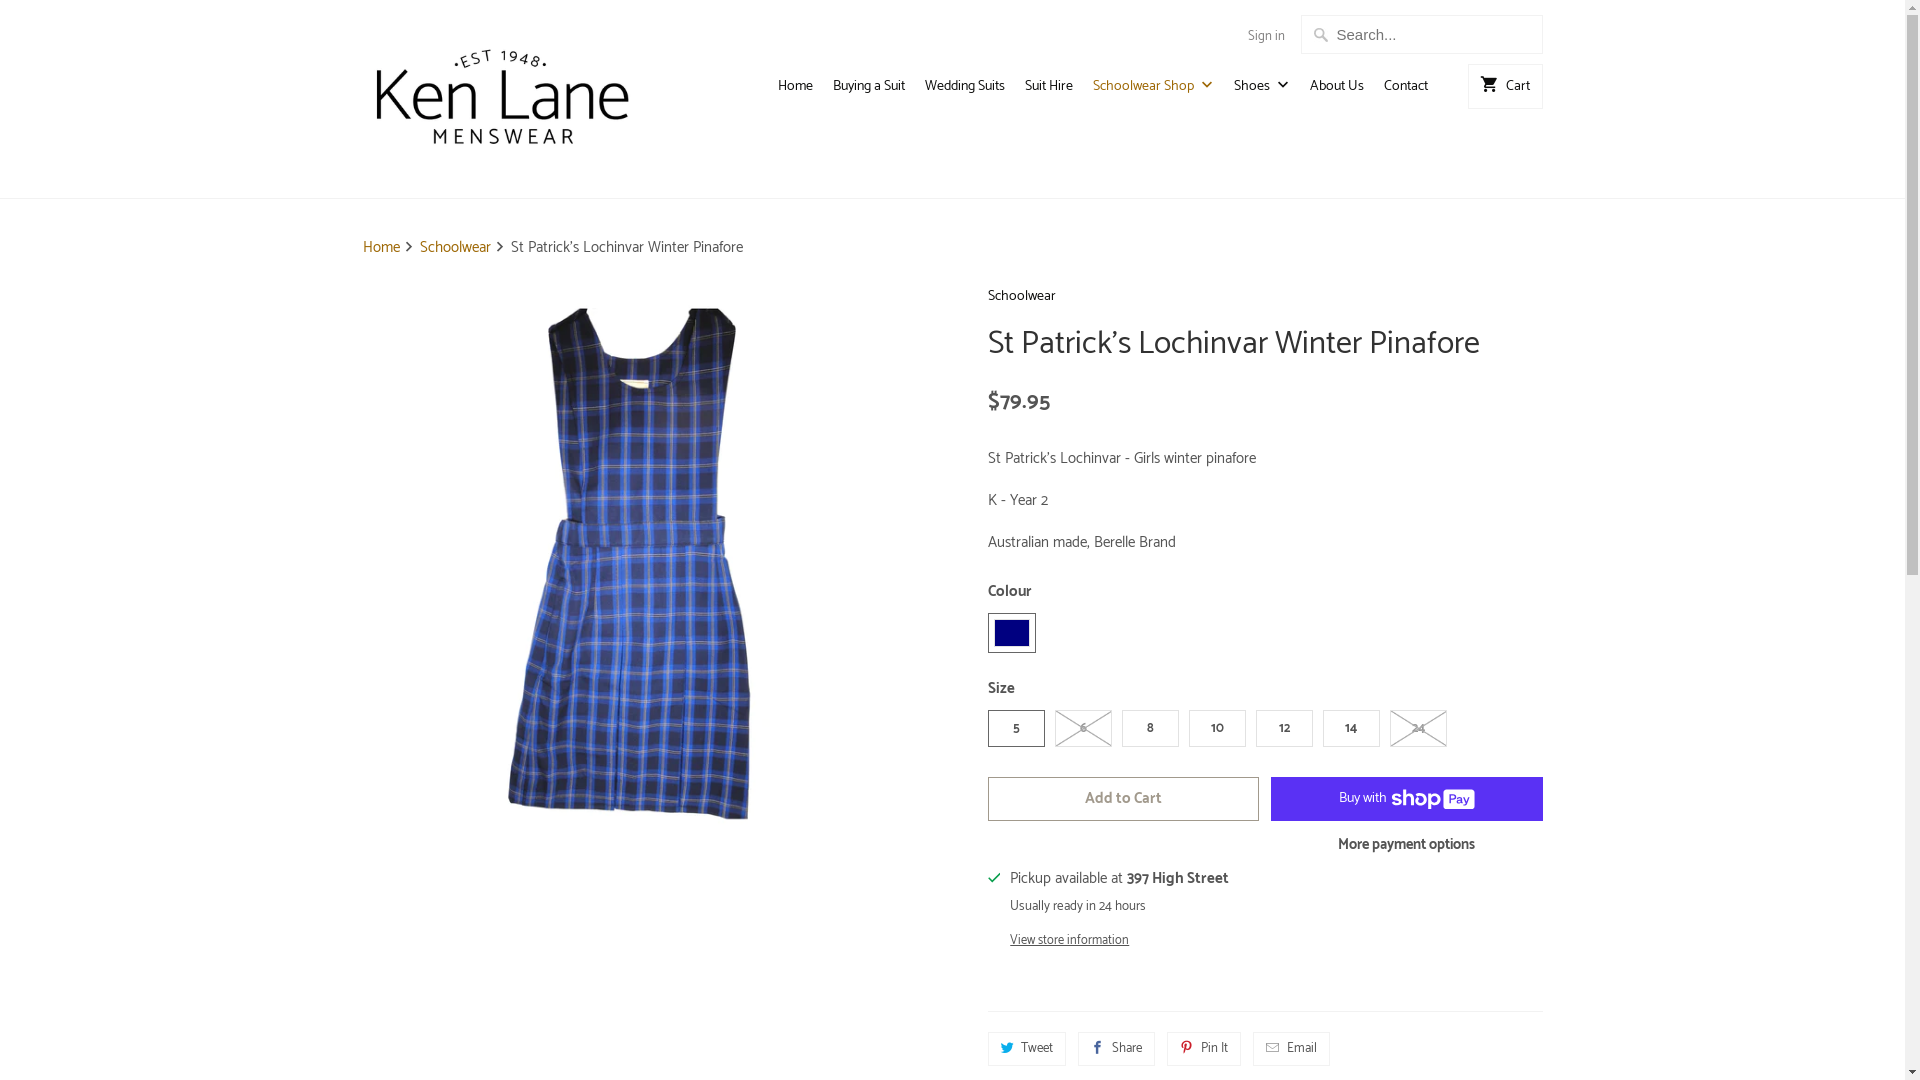 The height and width of the screenshot is (1080, 1920). I want to click on Buying a Suit, so click(869, 92).